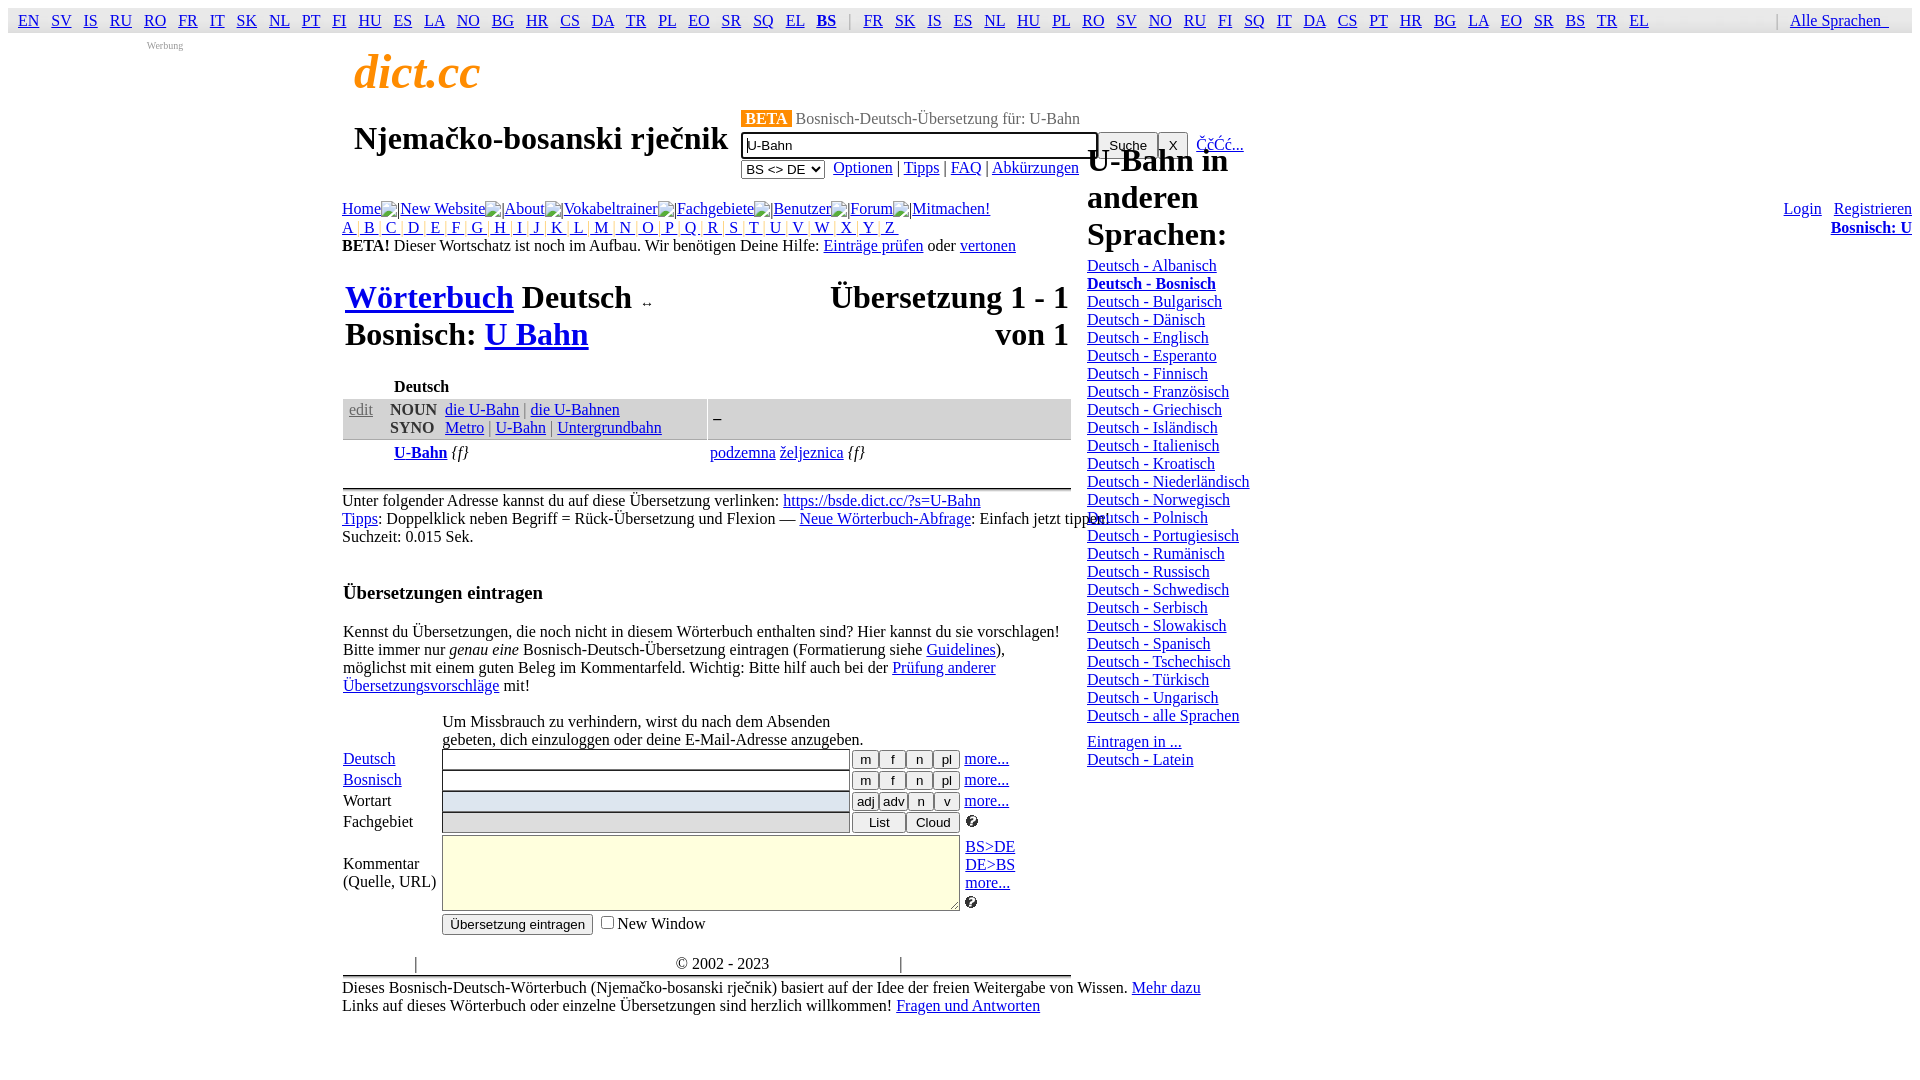  What do you see at coordinates (626, 228) in the screenshot?
I see `N` at bounding box center [626, 228].